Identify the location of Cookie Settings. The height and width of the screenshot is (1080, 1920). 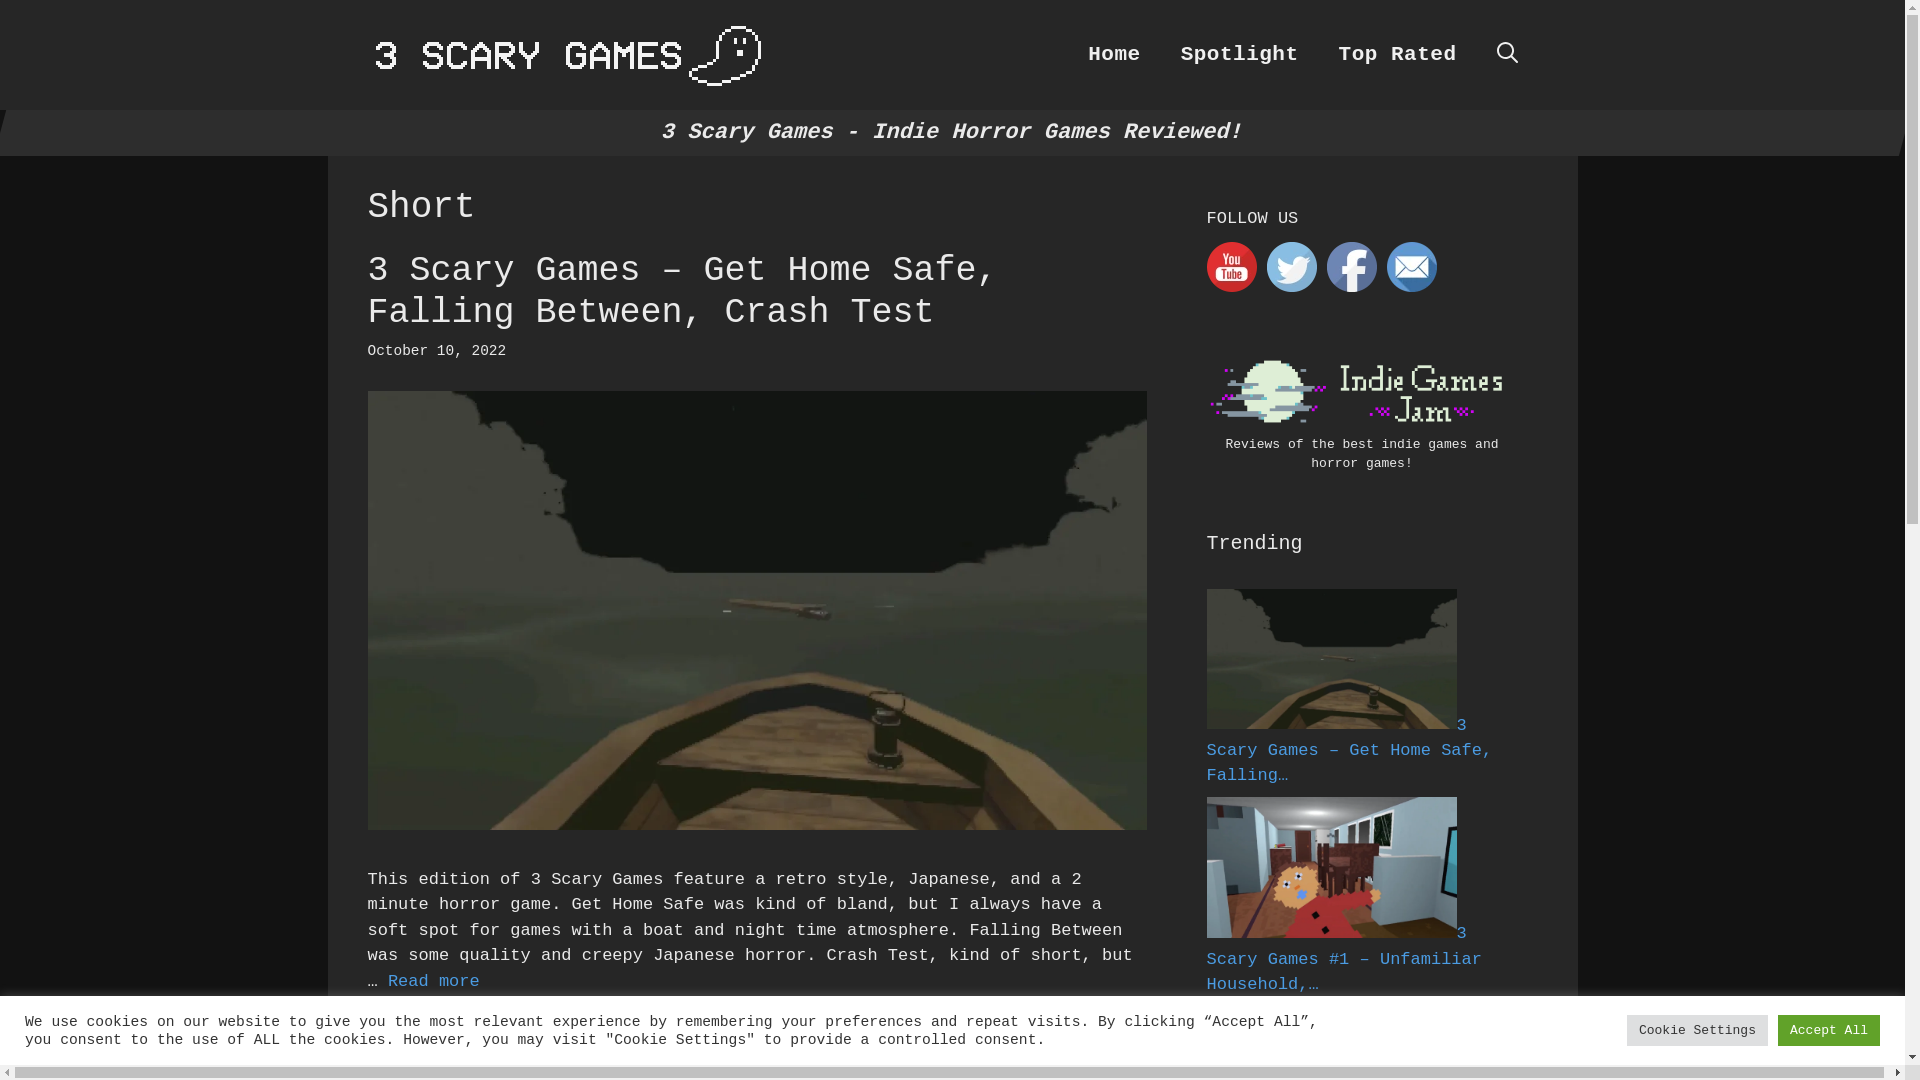
(1698, 1030).